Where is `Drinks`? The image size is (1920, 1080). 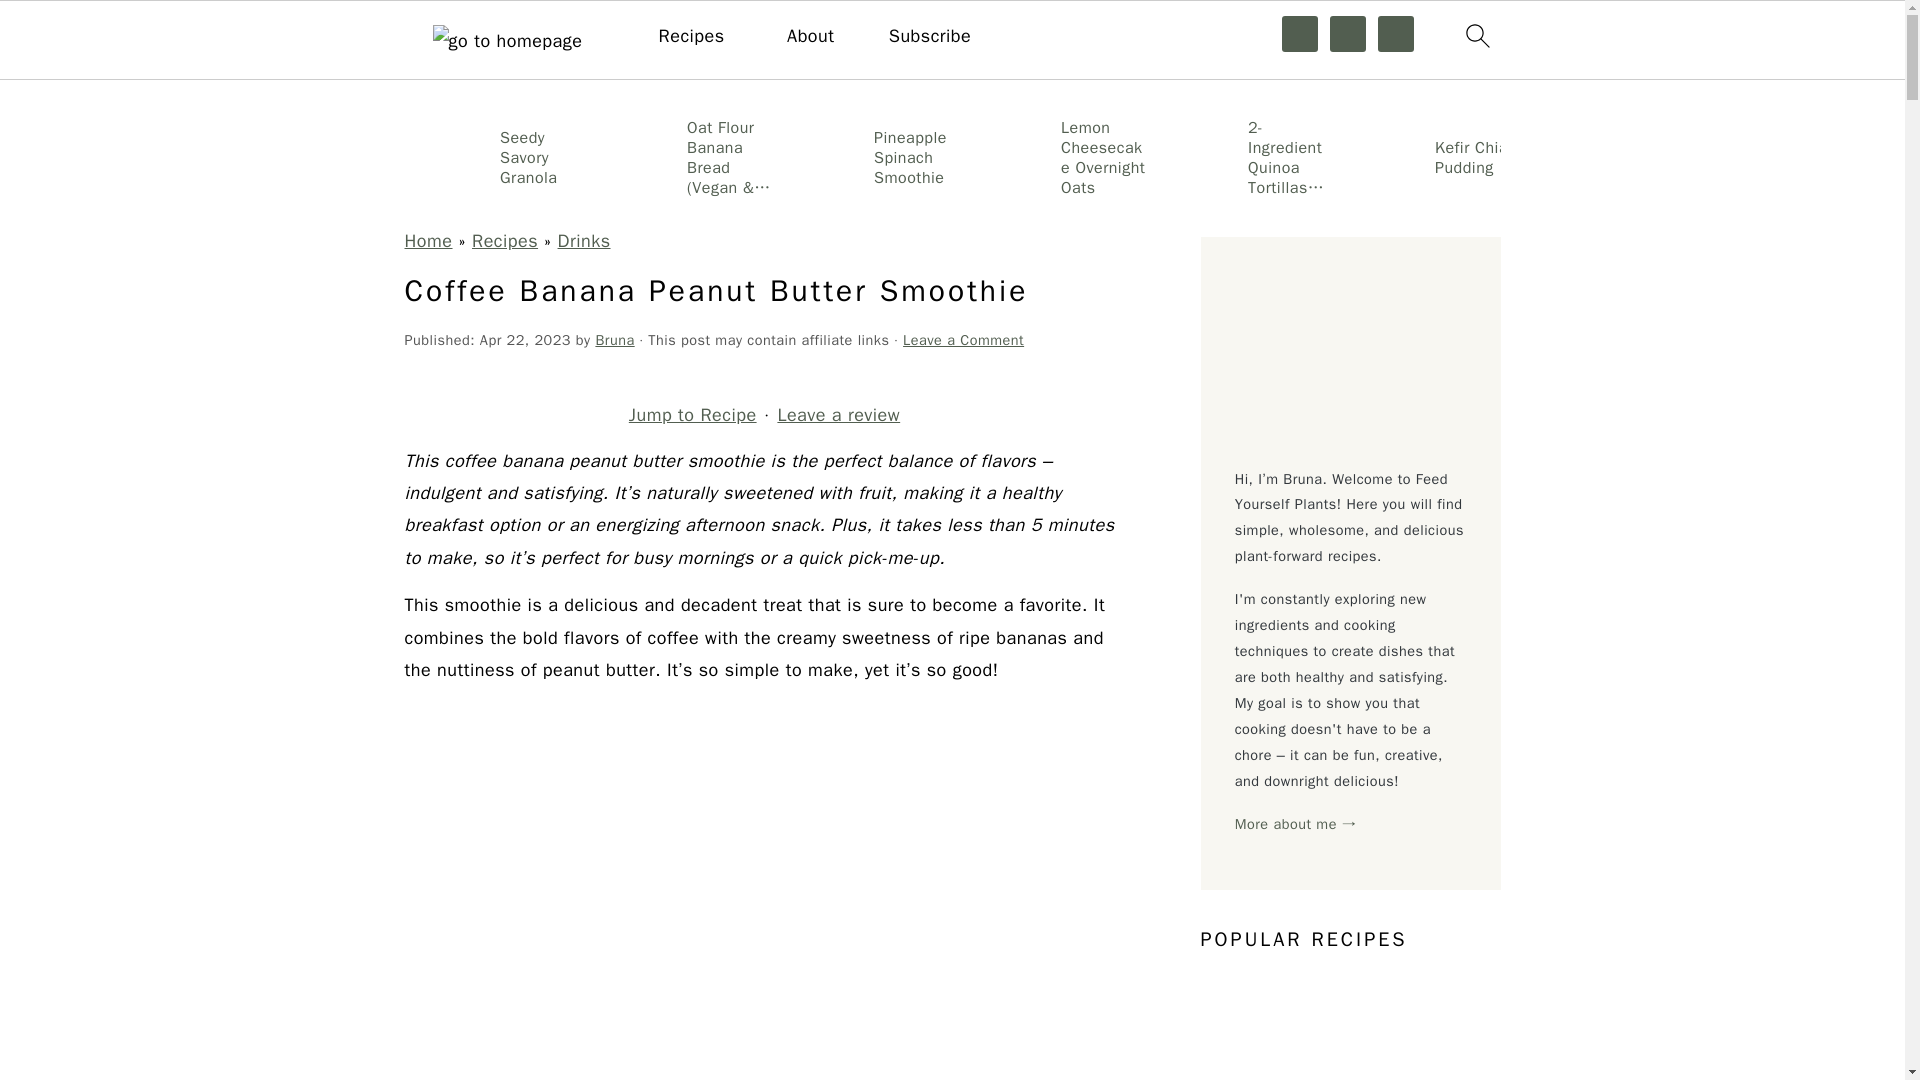 Drinks is located at coordinates (584, 240).